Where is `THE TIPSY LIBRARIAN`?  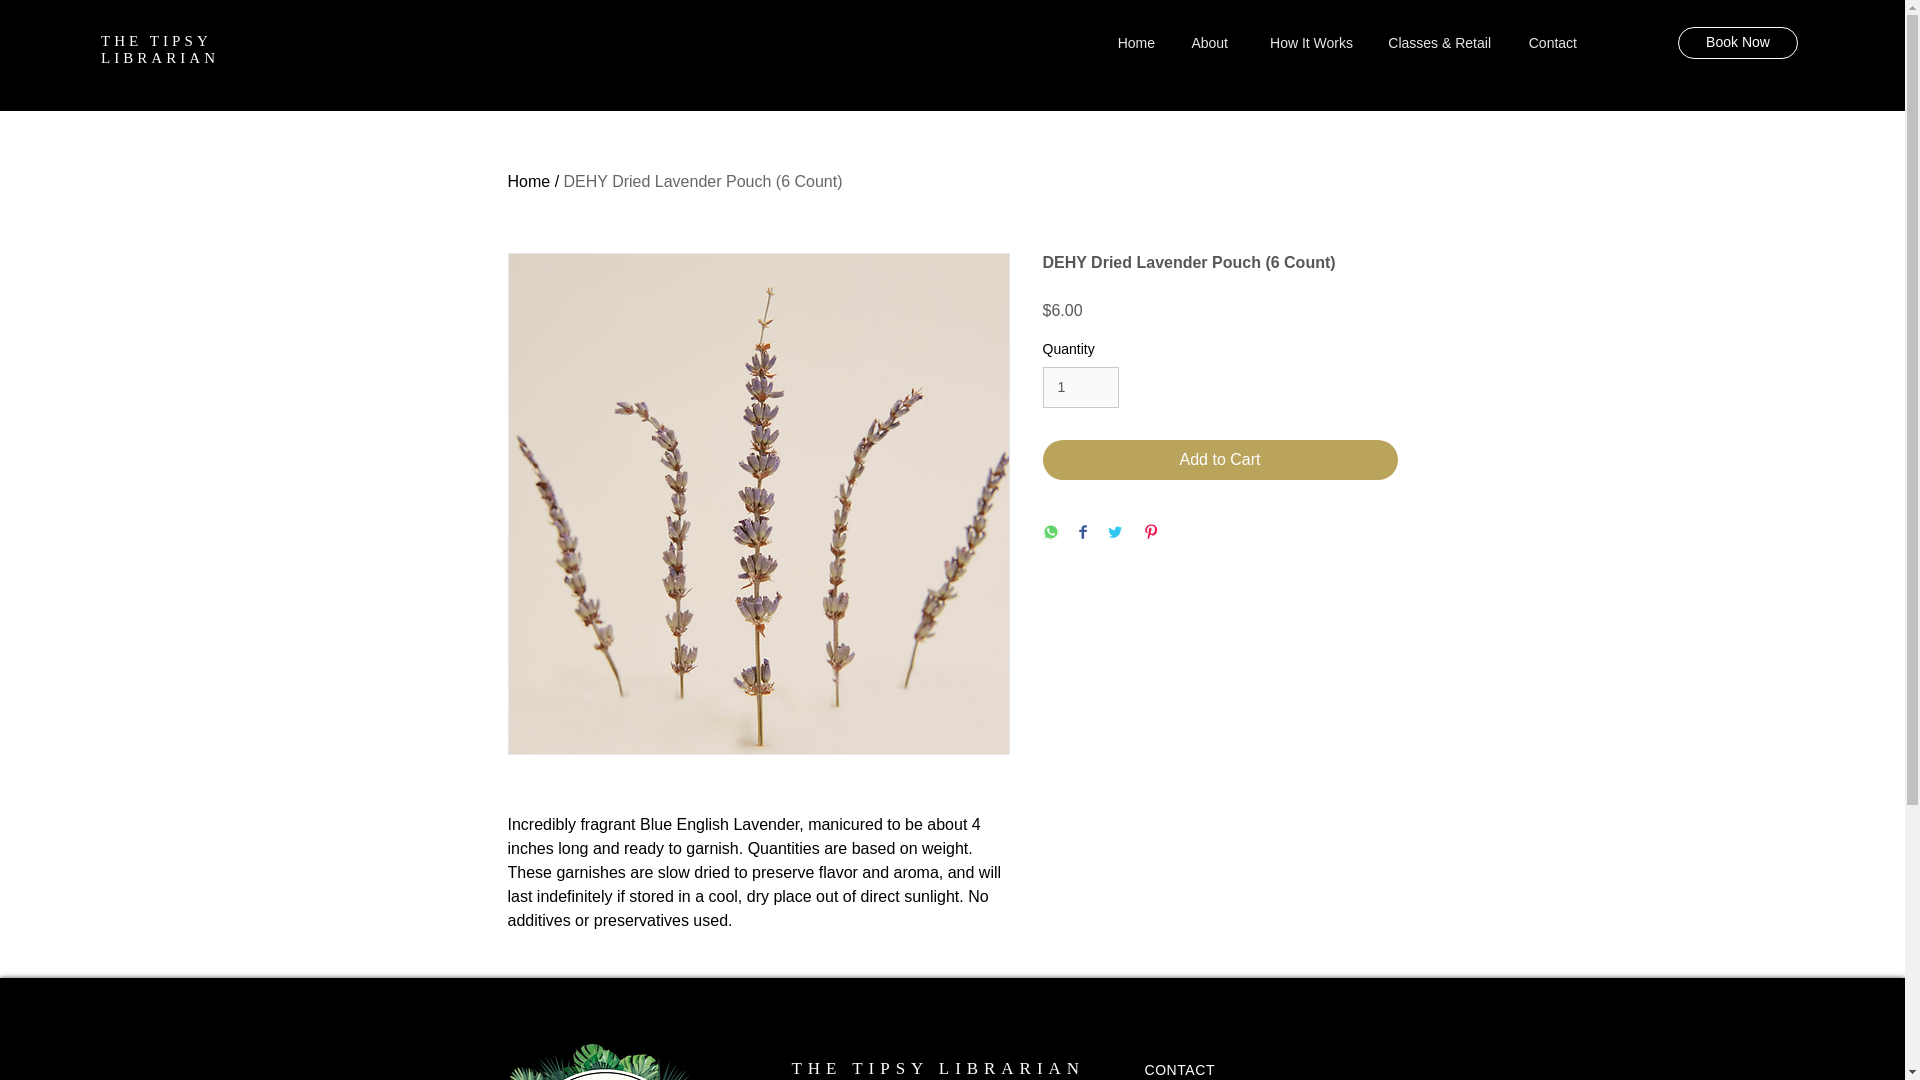 THE TIPSY LIBRARIAN is located at coordinates (938, 1068).